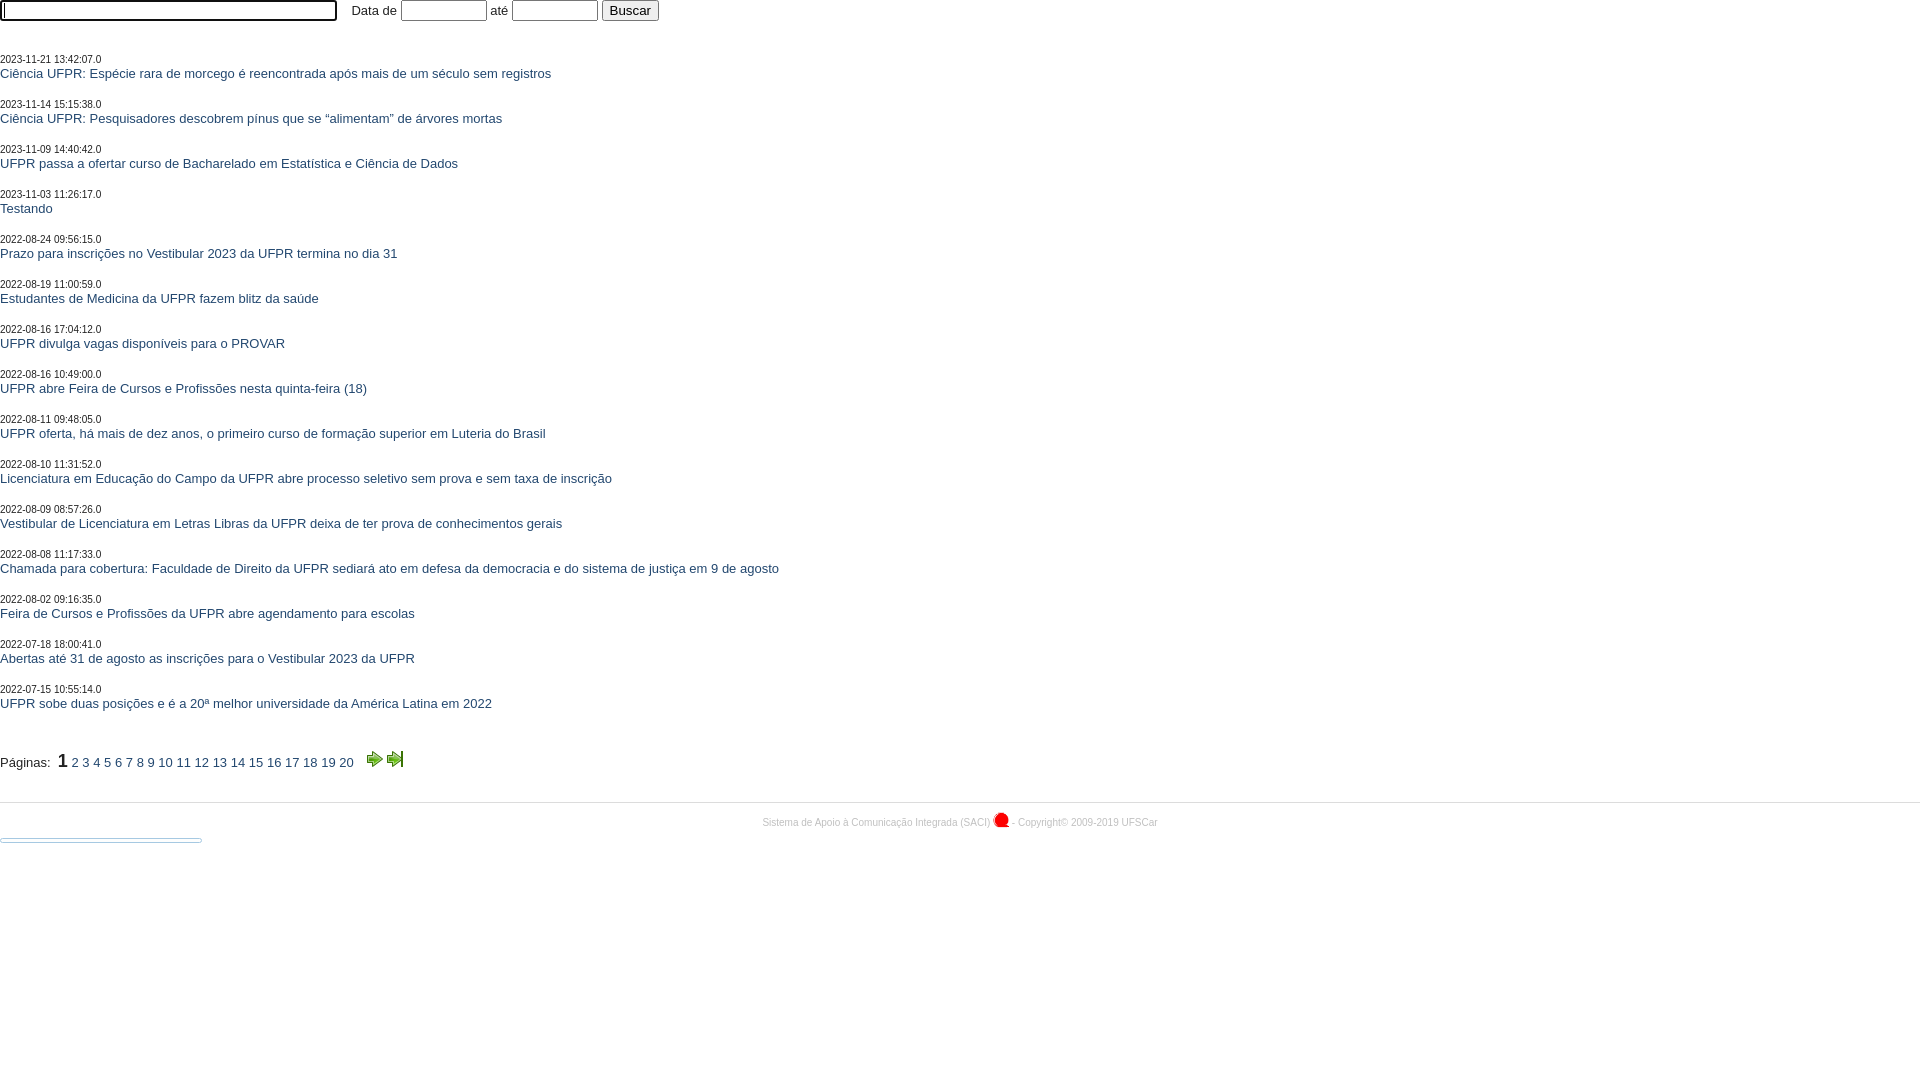 The height and width of the screenshot is (1080, 1920). I want to click on Testando, so click(26, 208).